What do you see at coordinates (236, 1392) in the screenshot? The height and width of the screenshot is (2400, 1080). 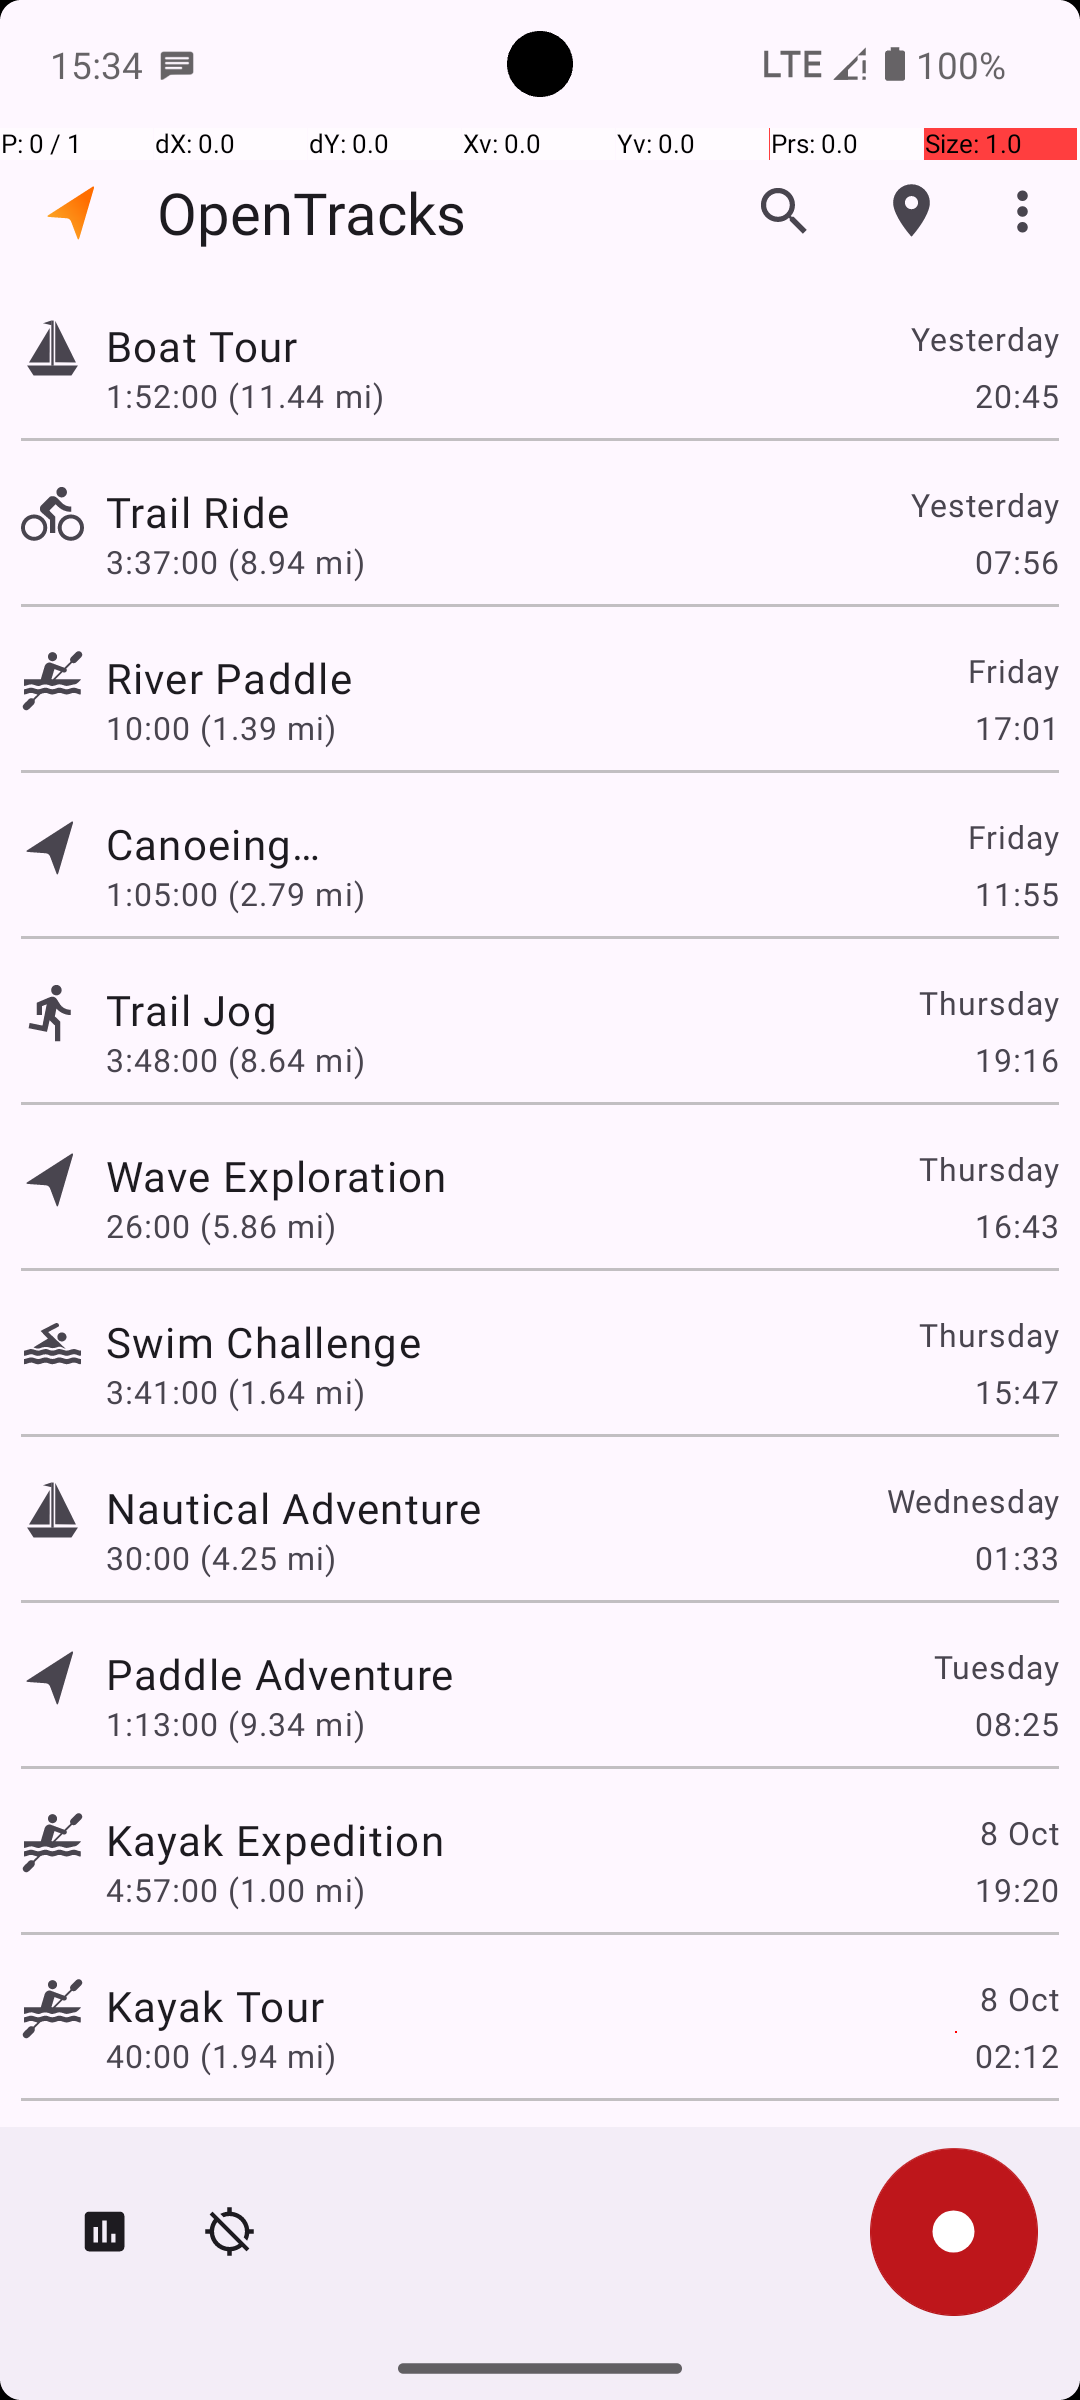 I see `3:41:00 (1.64 mi)` at bounding box center [236, 1392].